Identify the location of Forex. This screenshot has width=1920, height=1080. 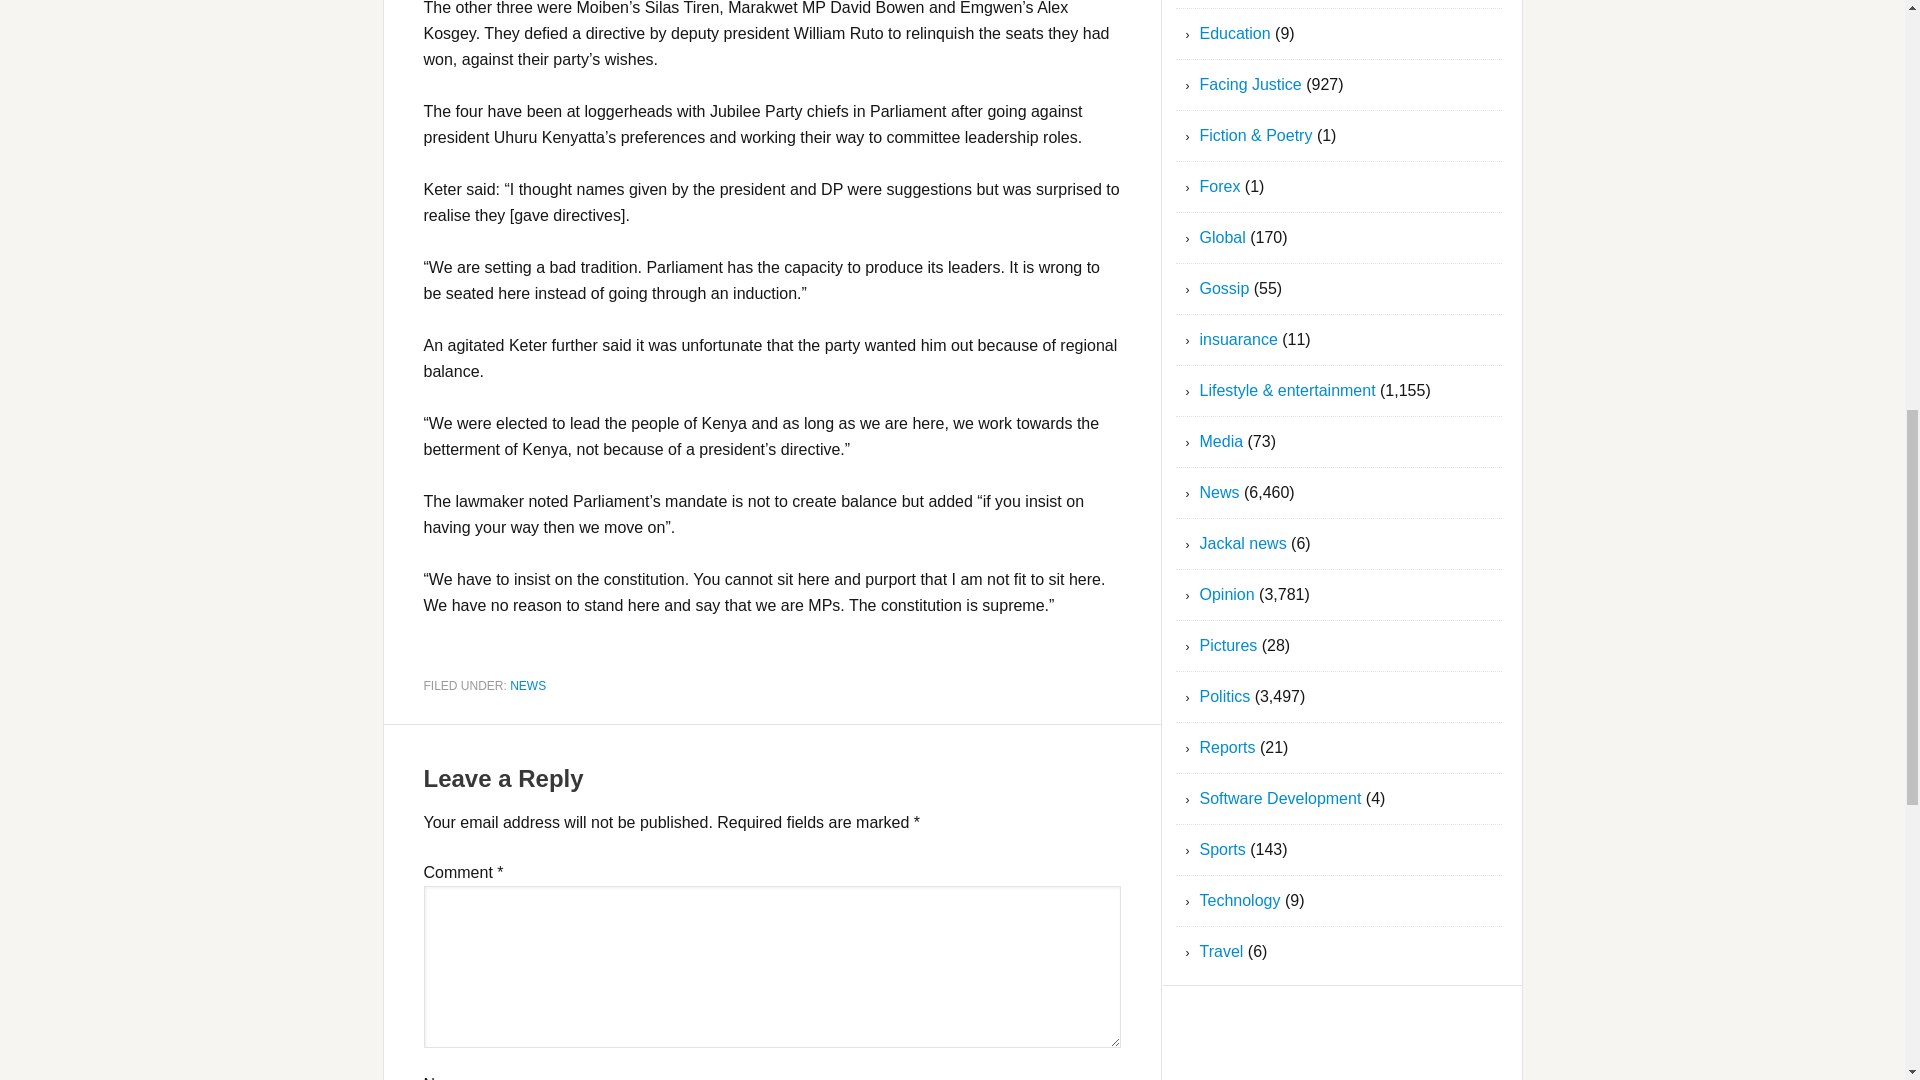
(1220, 186).